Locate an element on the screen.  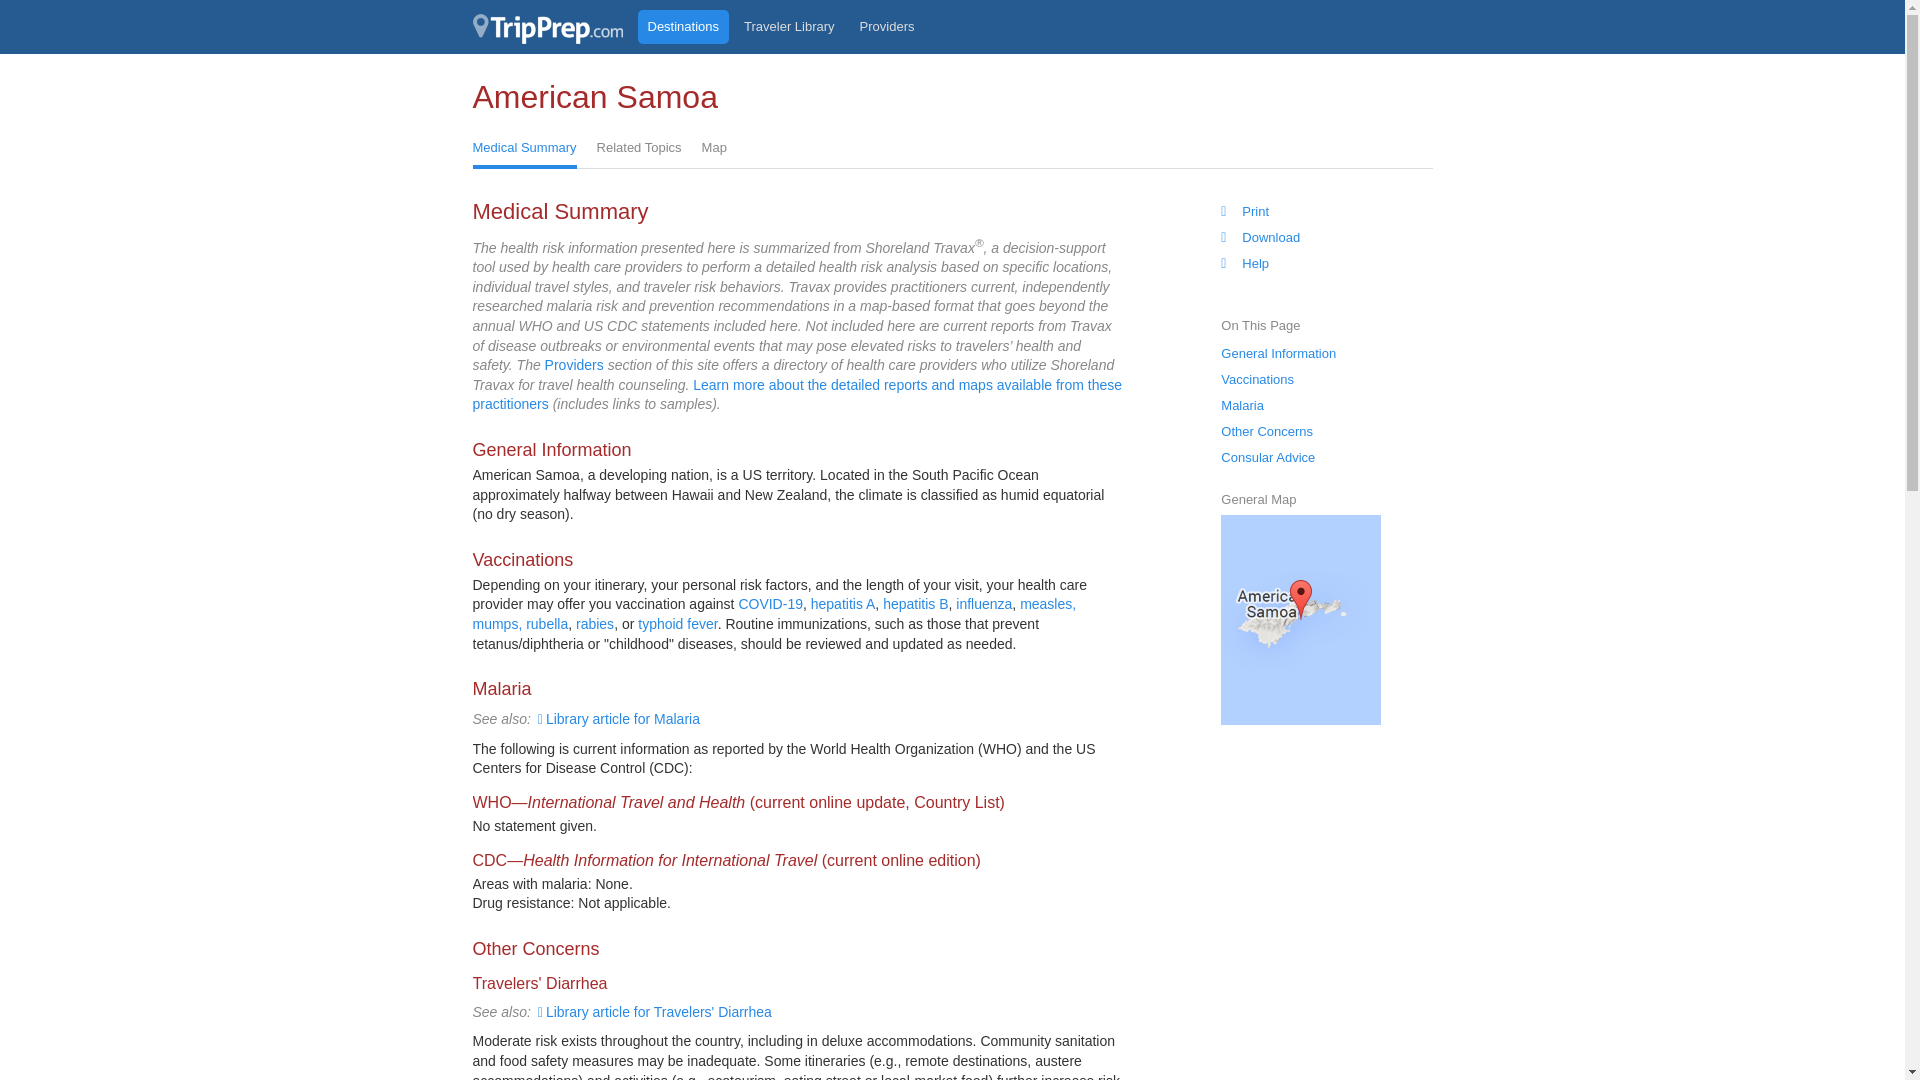
hepatitis A is located at coordinates (842, 604).